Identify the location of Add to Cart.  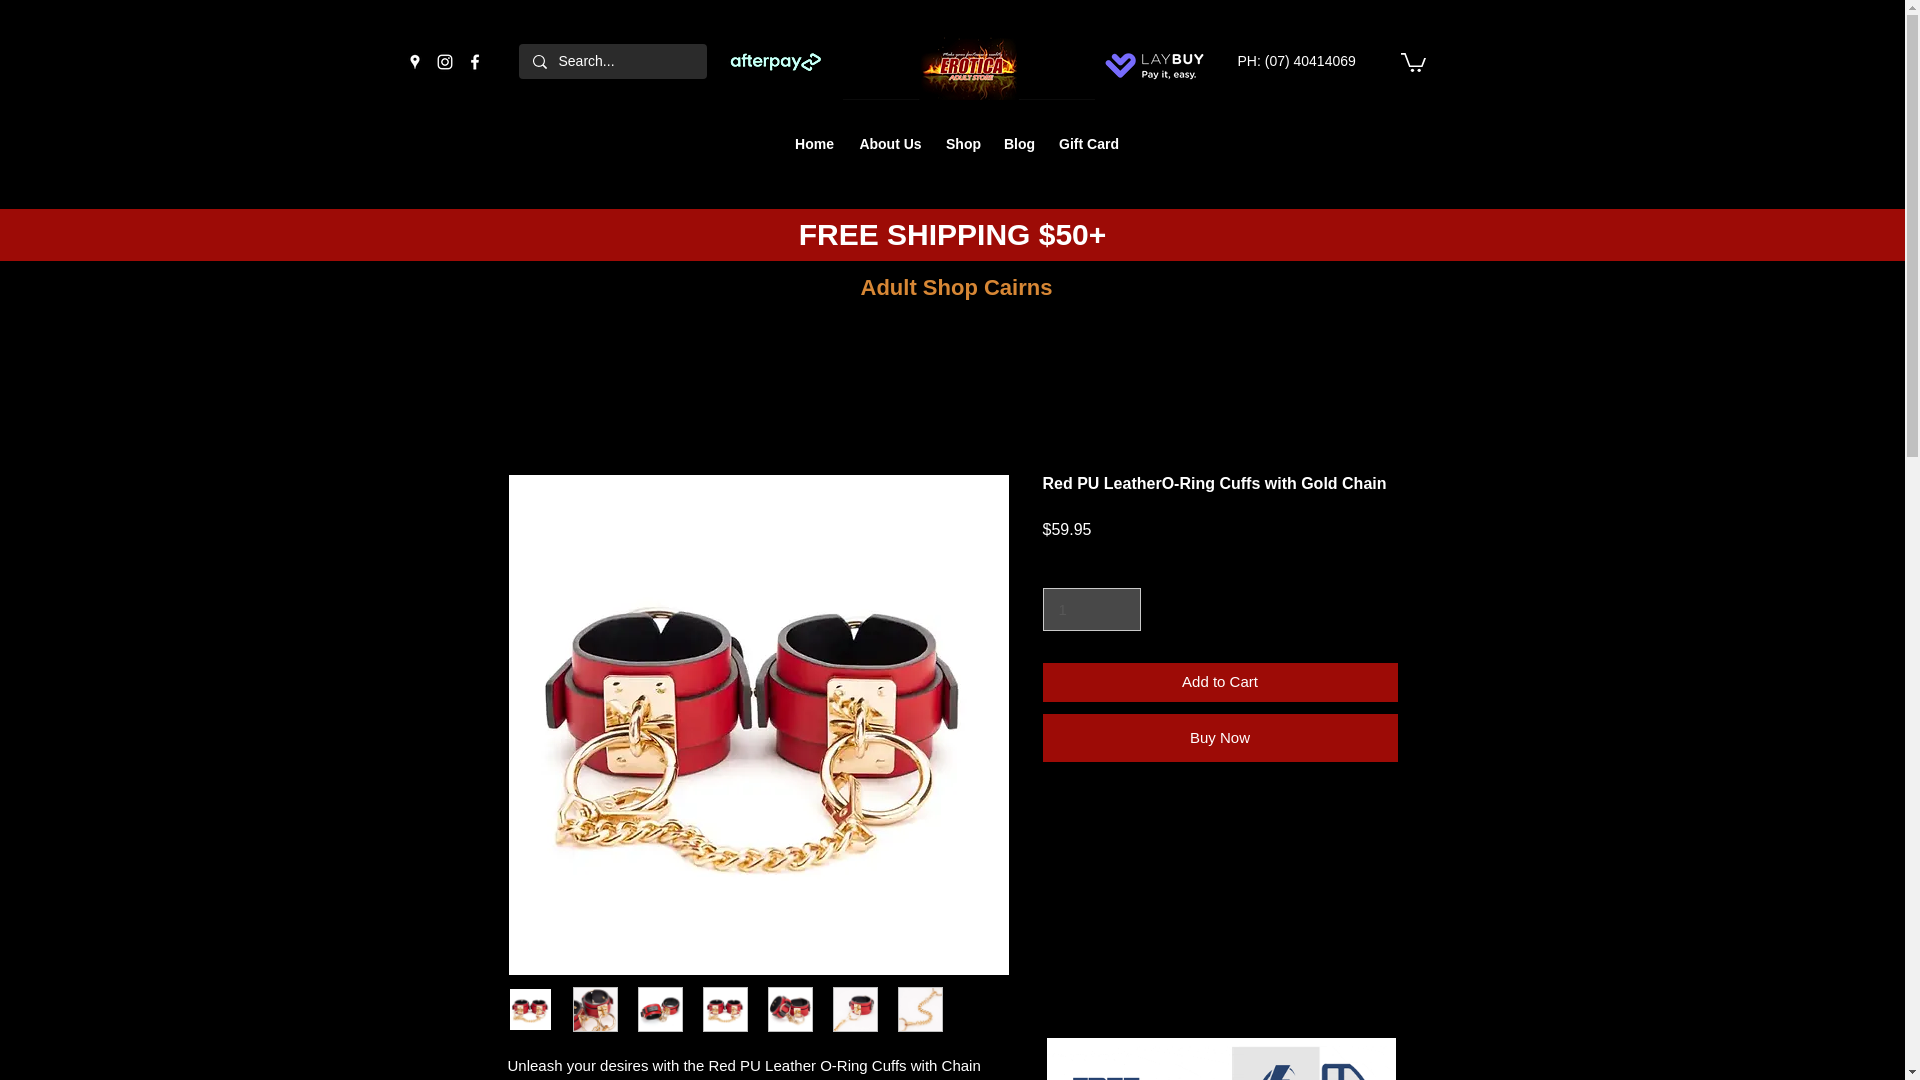
(1220, 682).